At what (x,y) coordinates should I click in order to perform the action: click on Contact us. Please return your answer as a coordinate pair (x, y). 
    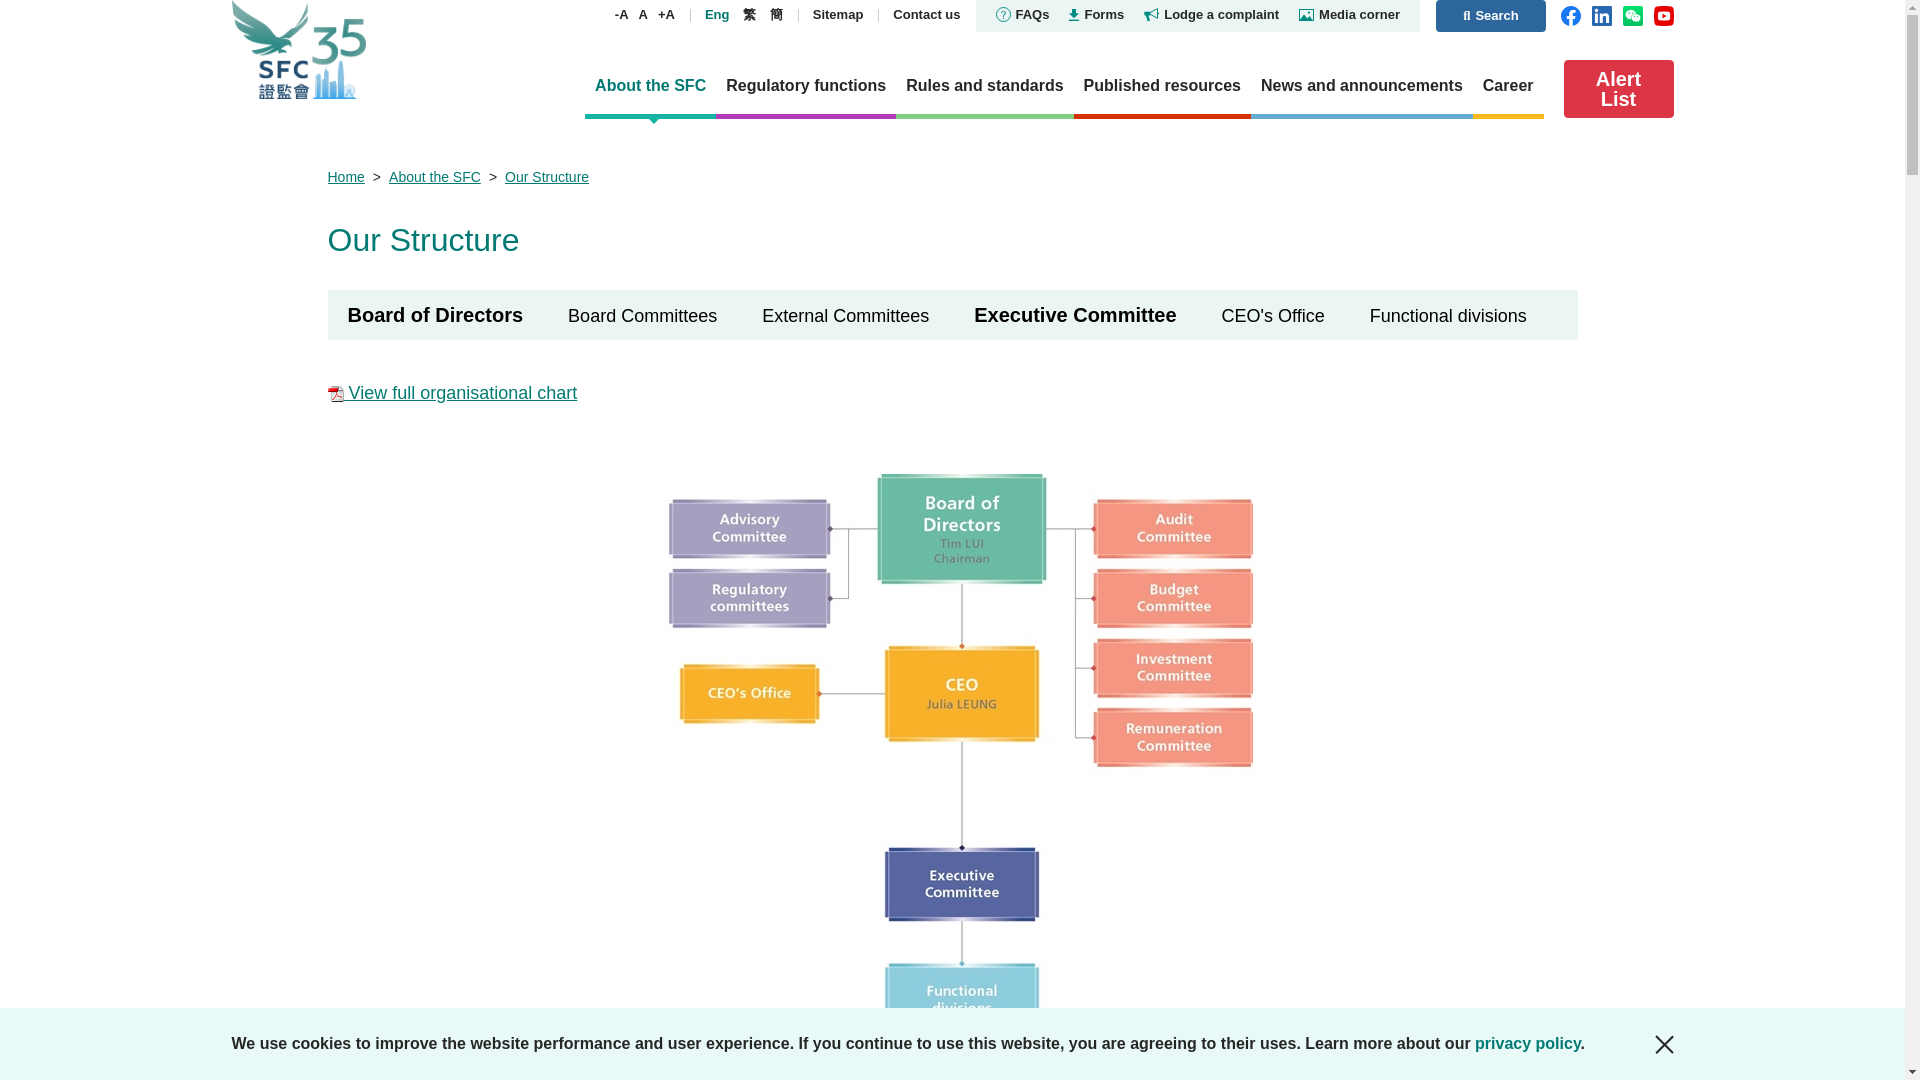
    Looking at the image, I should click on (926, 14).